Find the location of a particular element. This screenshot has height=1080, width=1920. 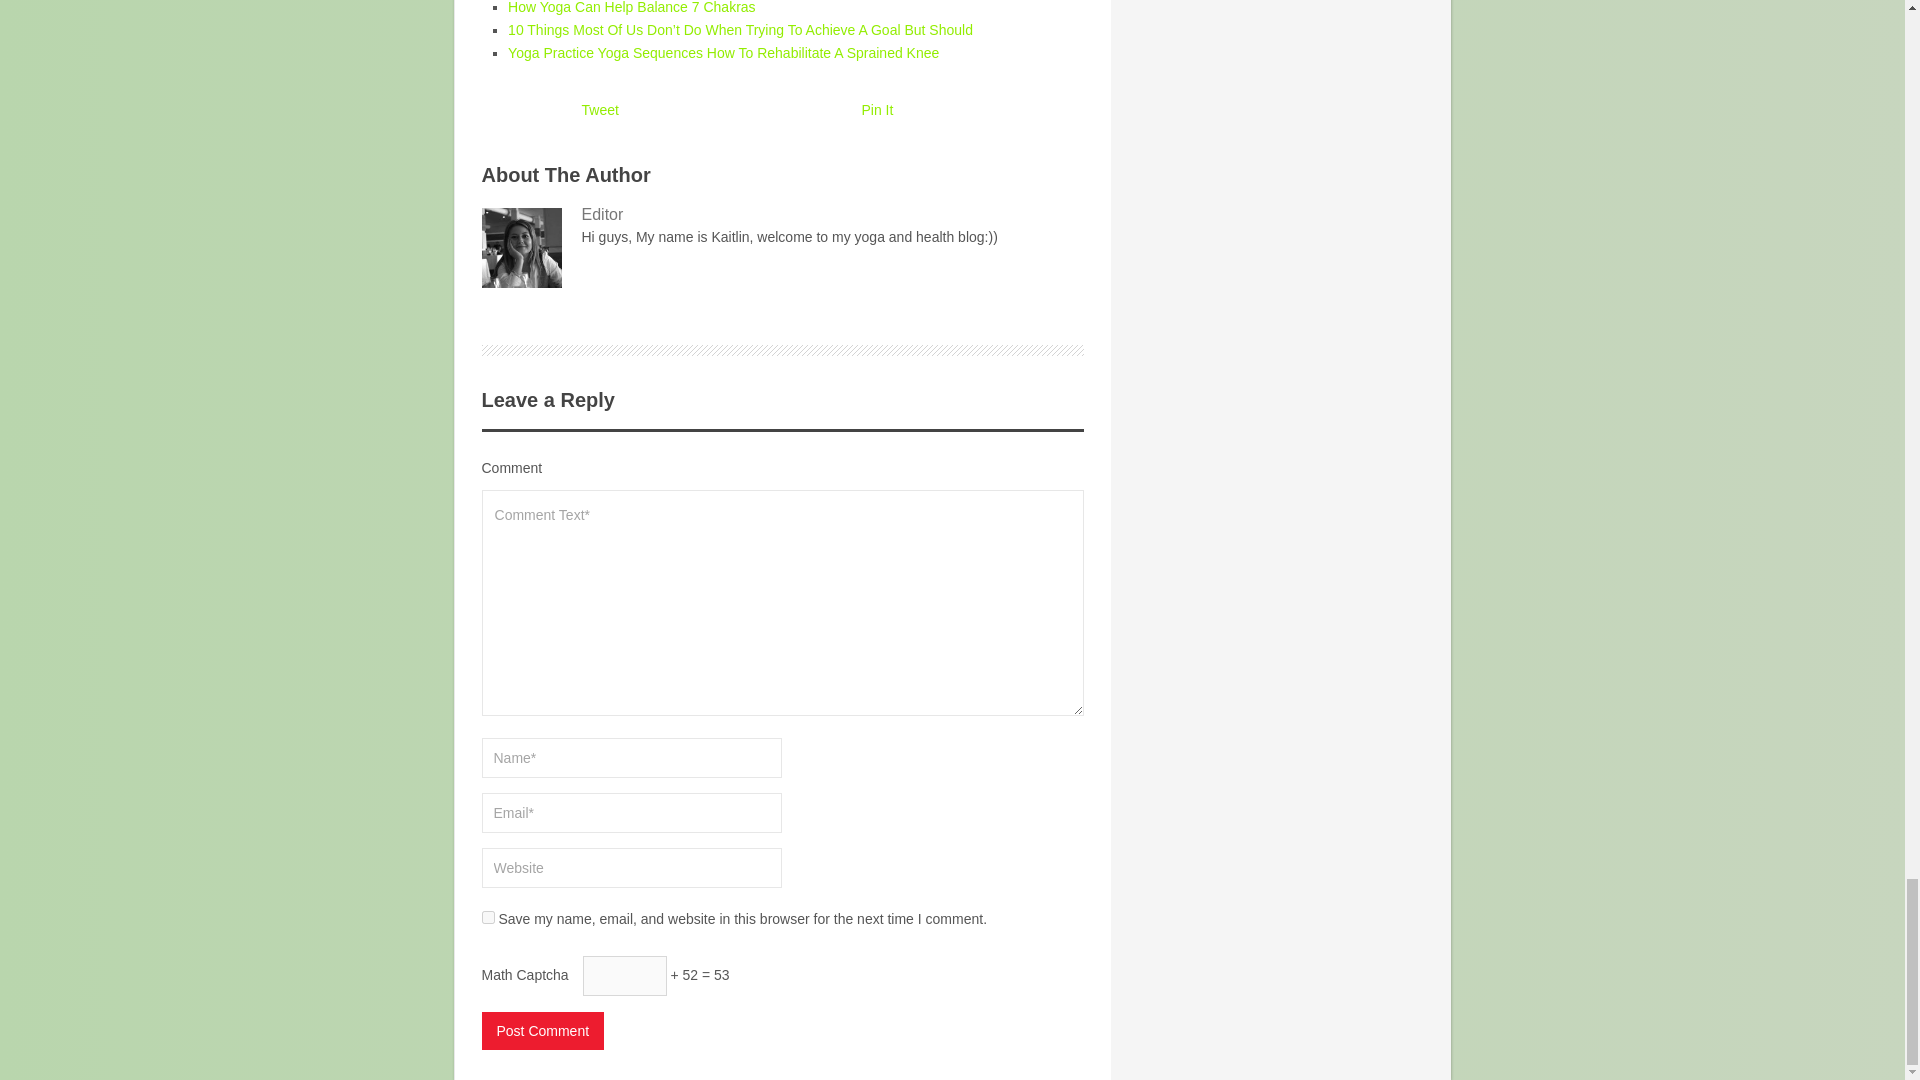

Tweet is located at coordinates (600, 109).